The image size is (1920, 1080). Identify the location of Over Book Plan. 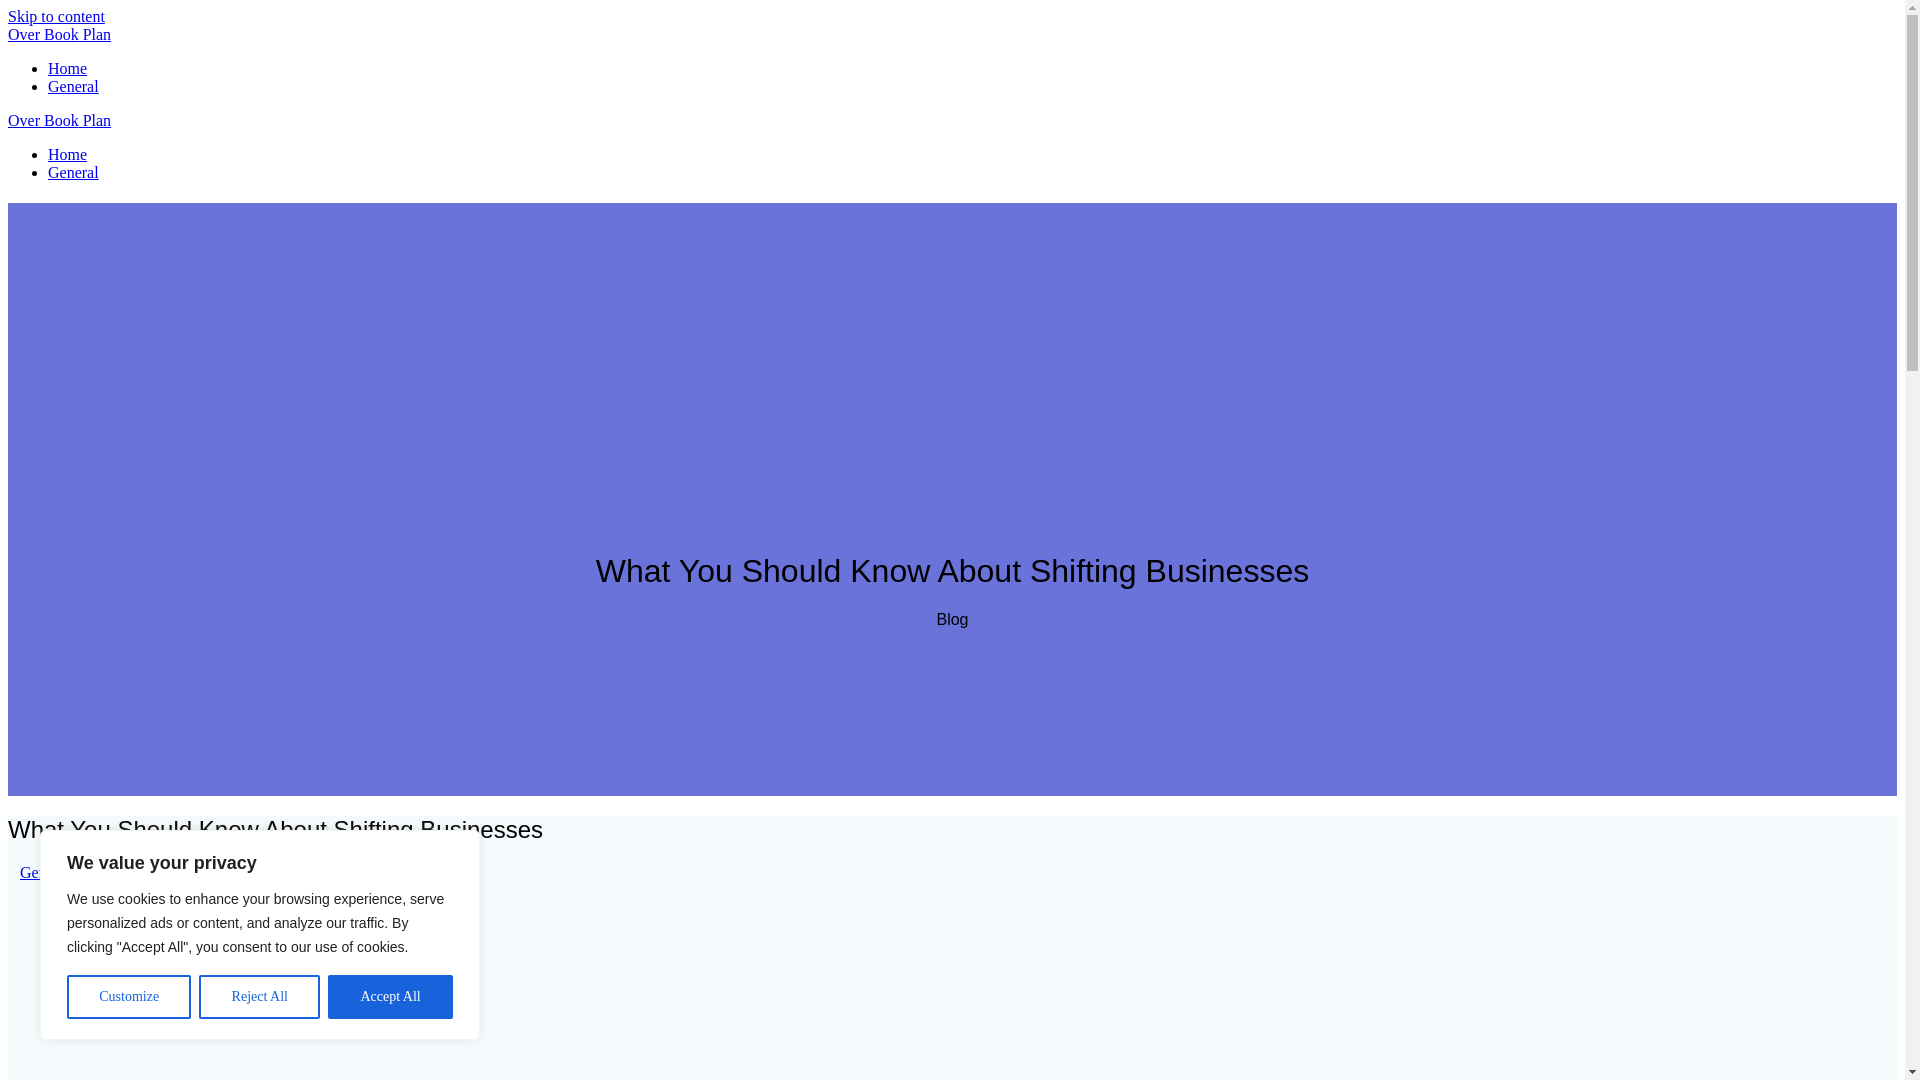
(59, 34).